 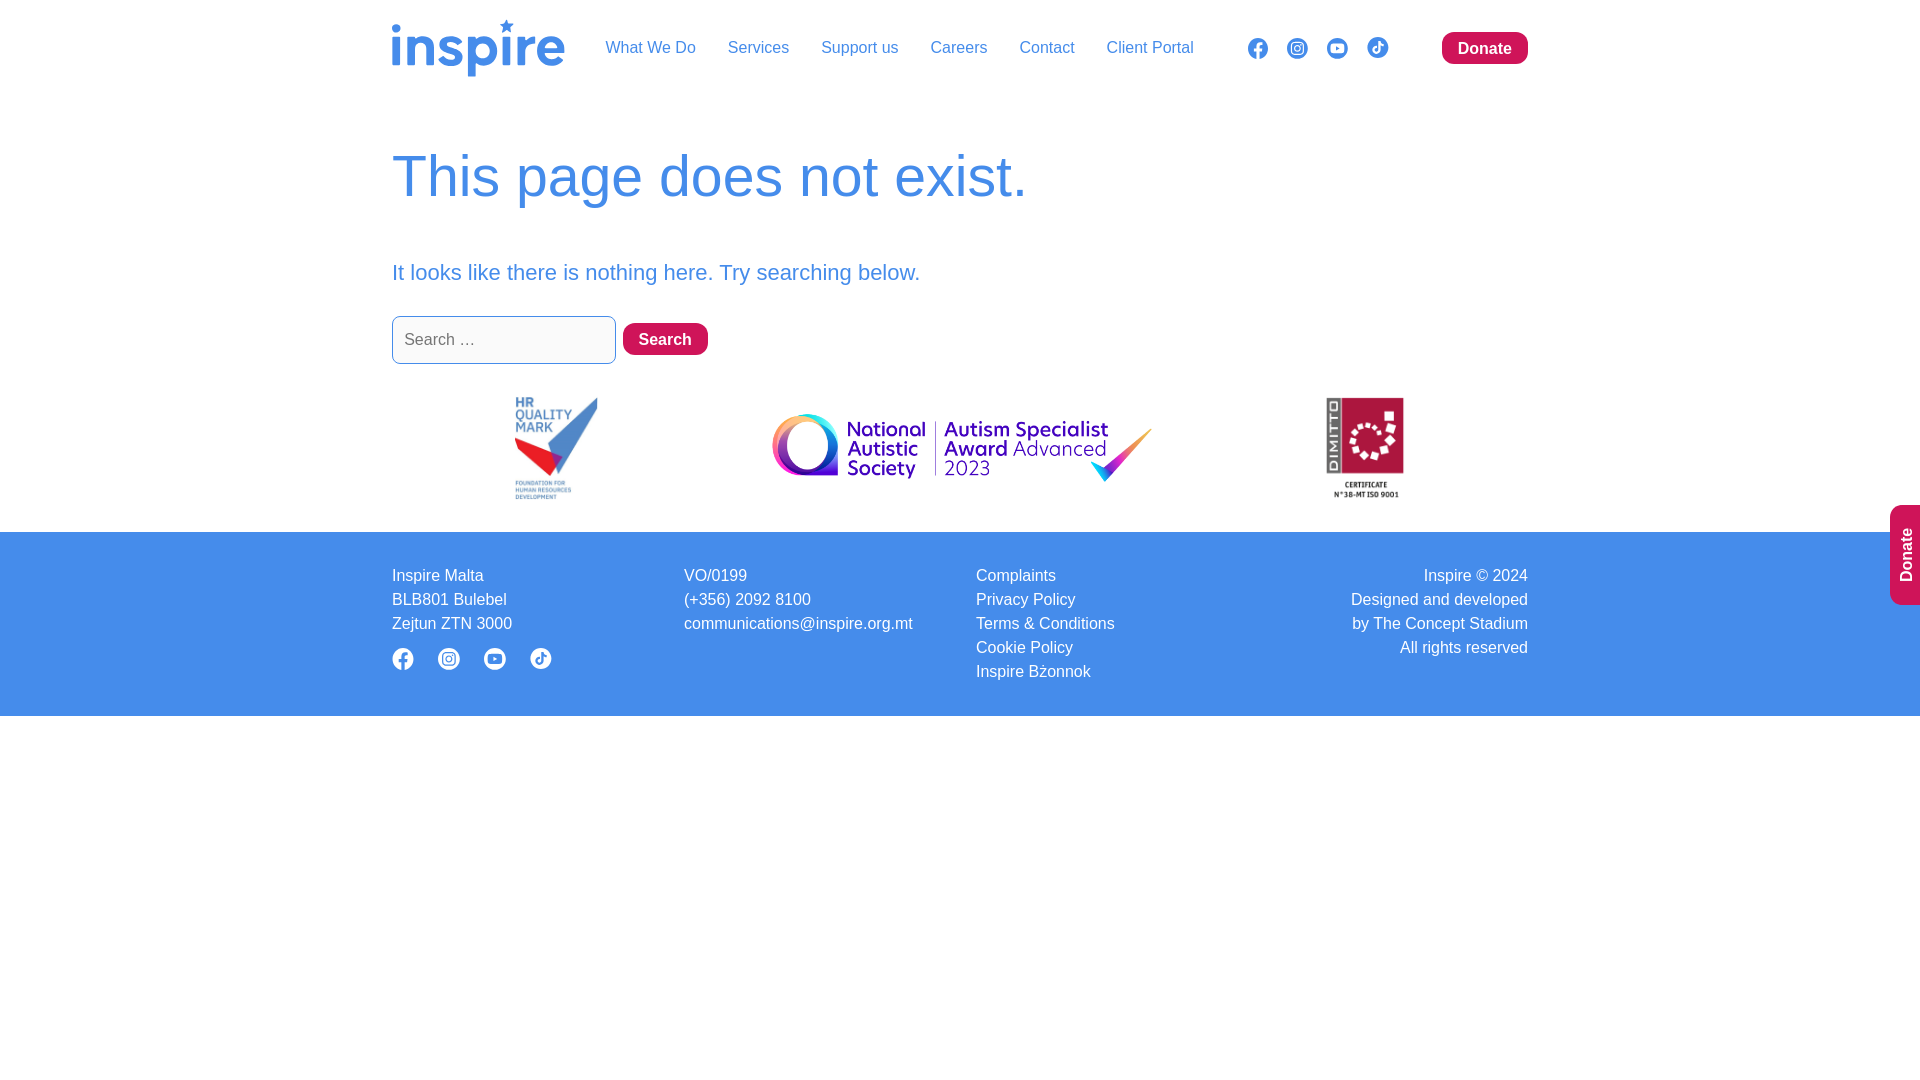 I want to click on Donate, so click(x=1484, y=48).